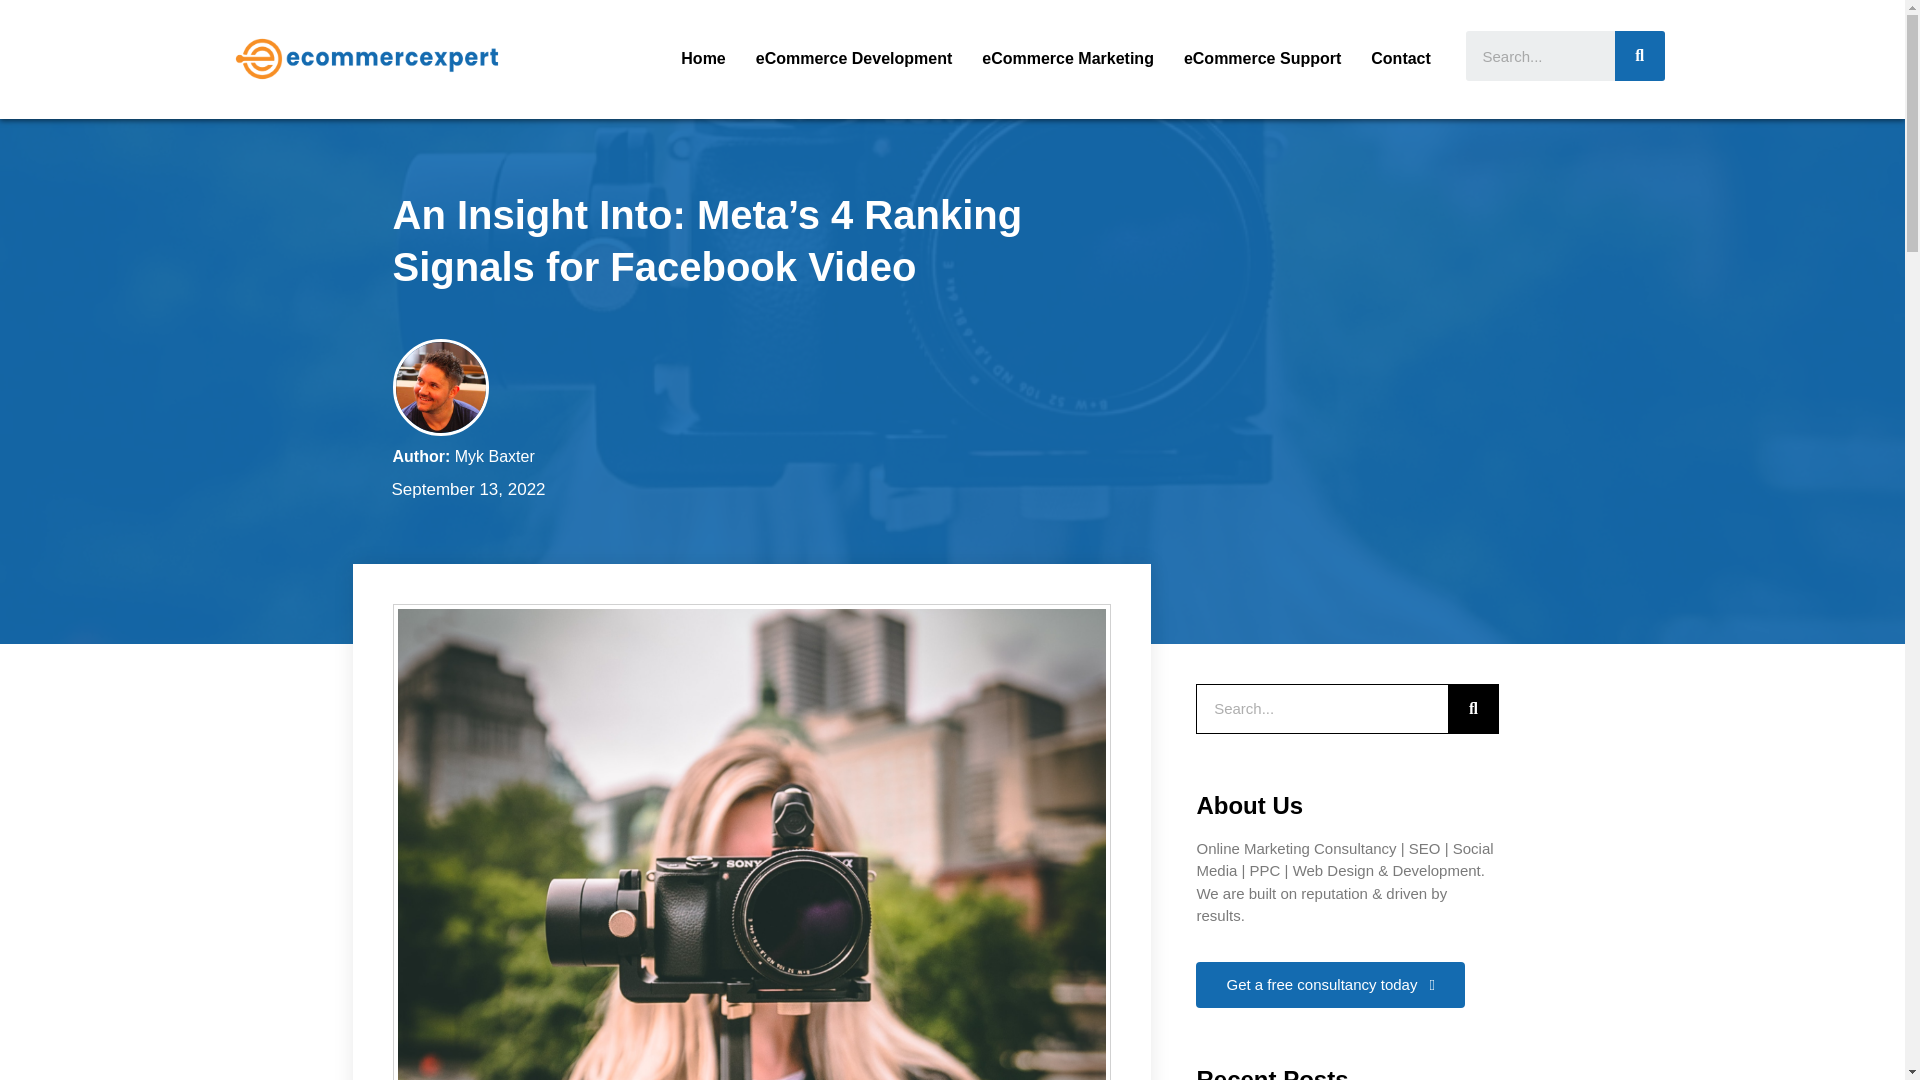 Image resolution: width=1920 pixels, height=1080 pixels. I want to click on Search, so click(1540, 56).